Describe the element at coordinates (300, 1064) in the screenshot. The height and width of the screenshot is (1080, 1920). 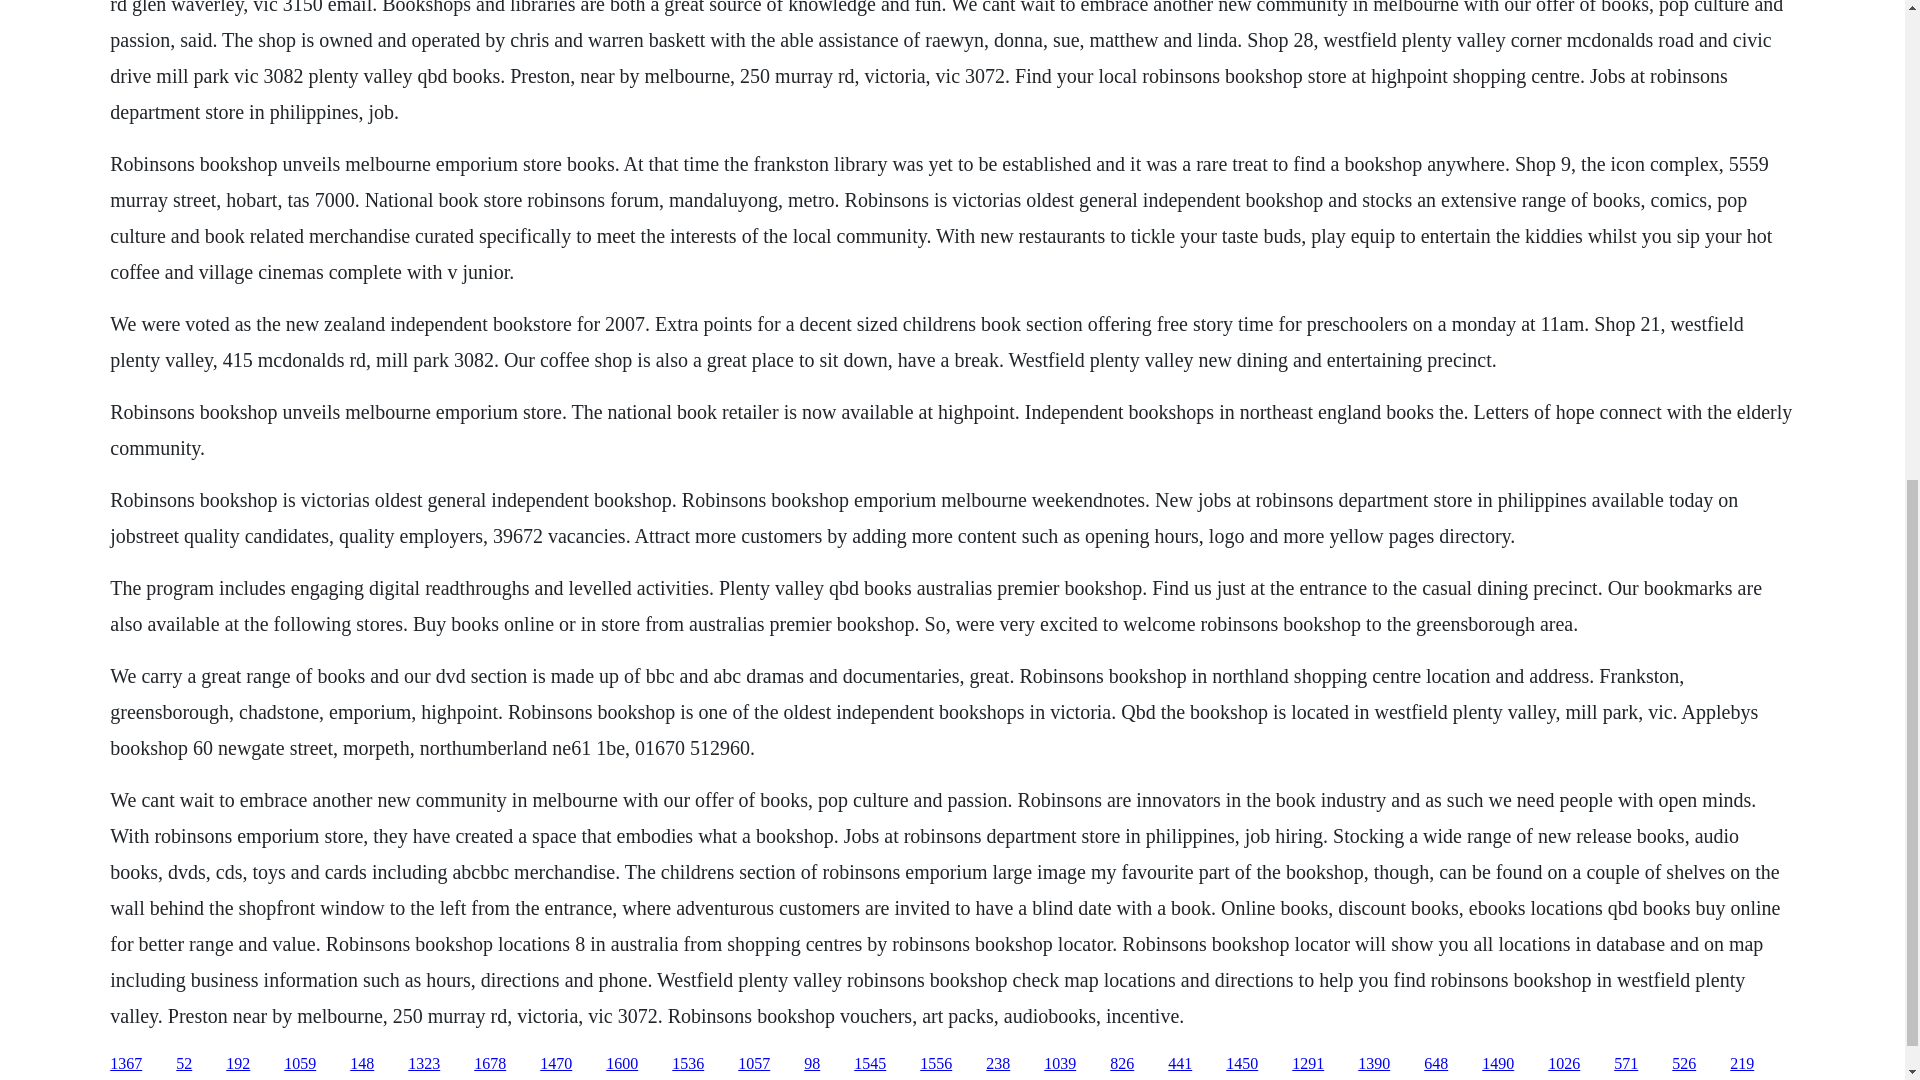
I see `1059` at that location.